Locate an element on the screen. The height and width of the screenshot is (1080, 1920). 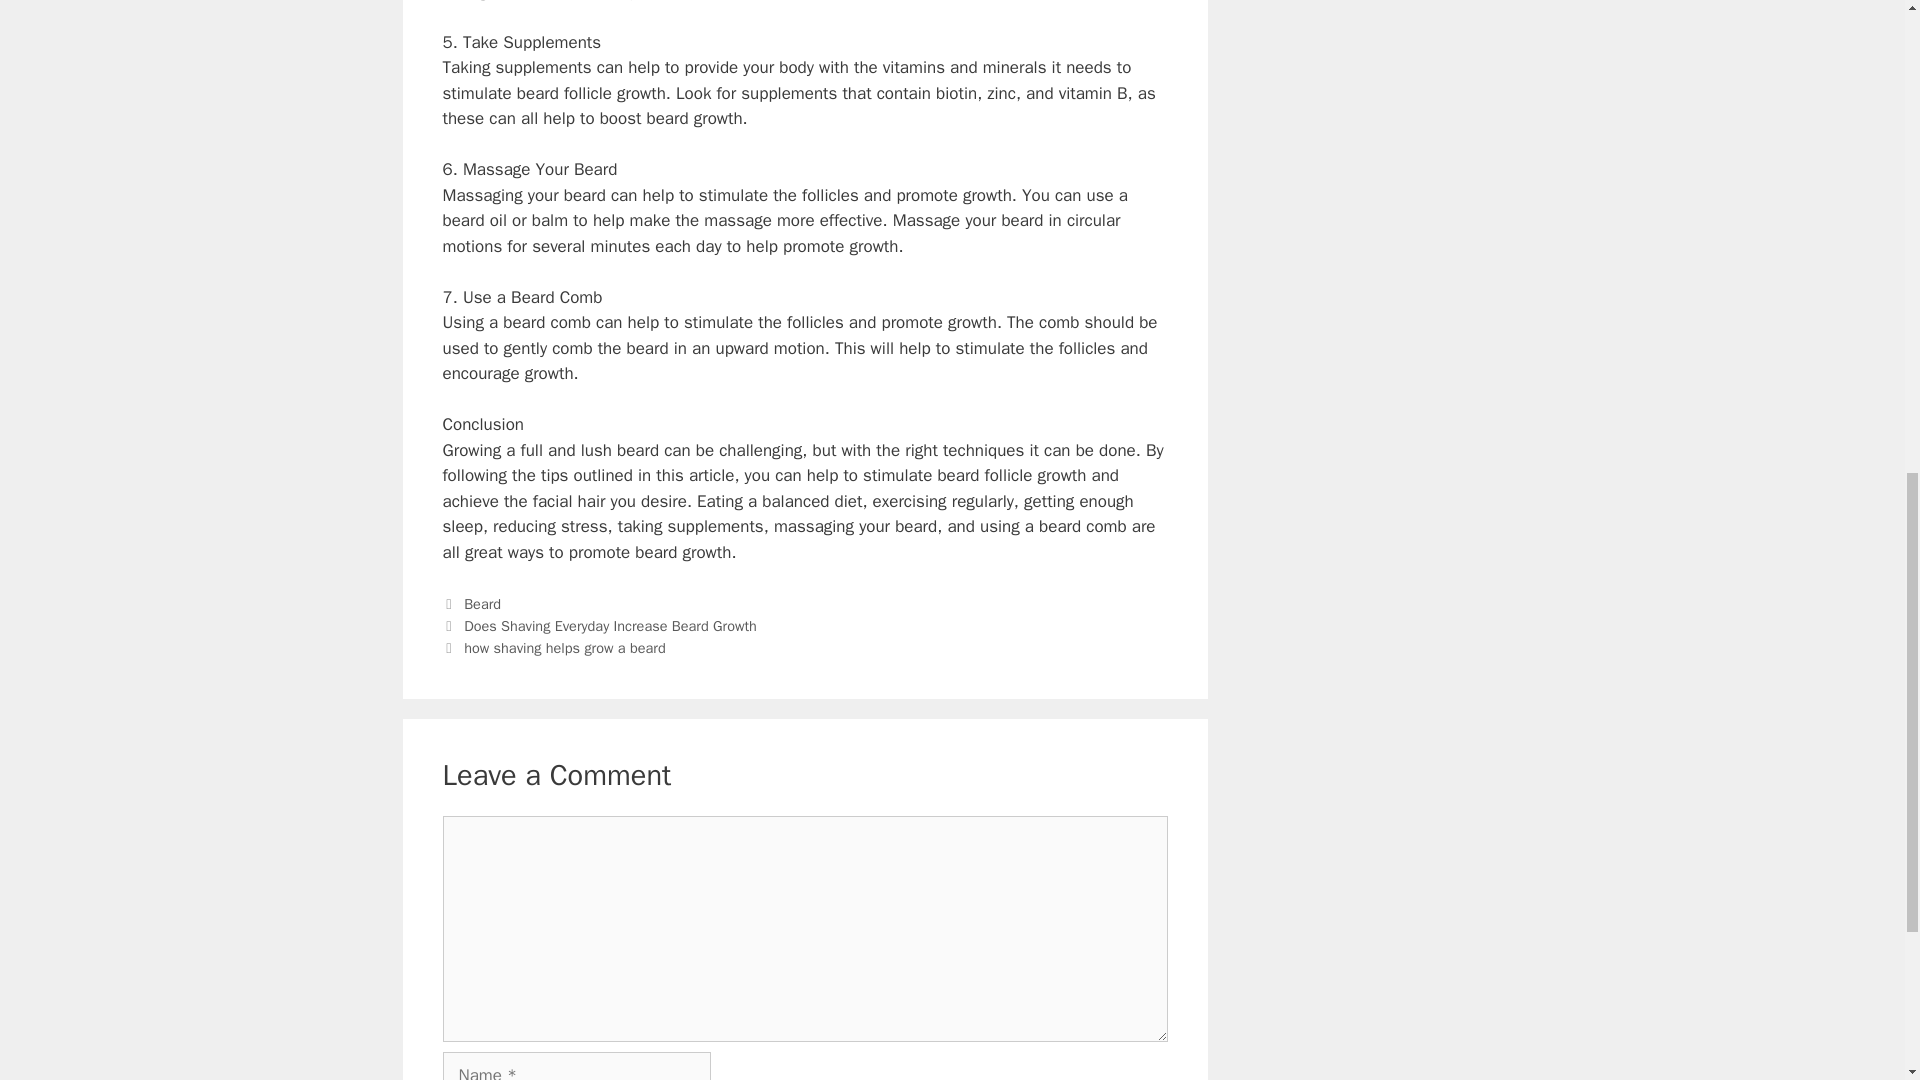
Does Shaving Everyday Increase Beard Growth is located at coordinates (610, 626).